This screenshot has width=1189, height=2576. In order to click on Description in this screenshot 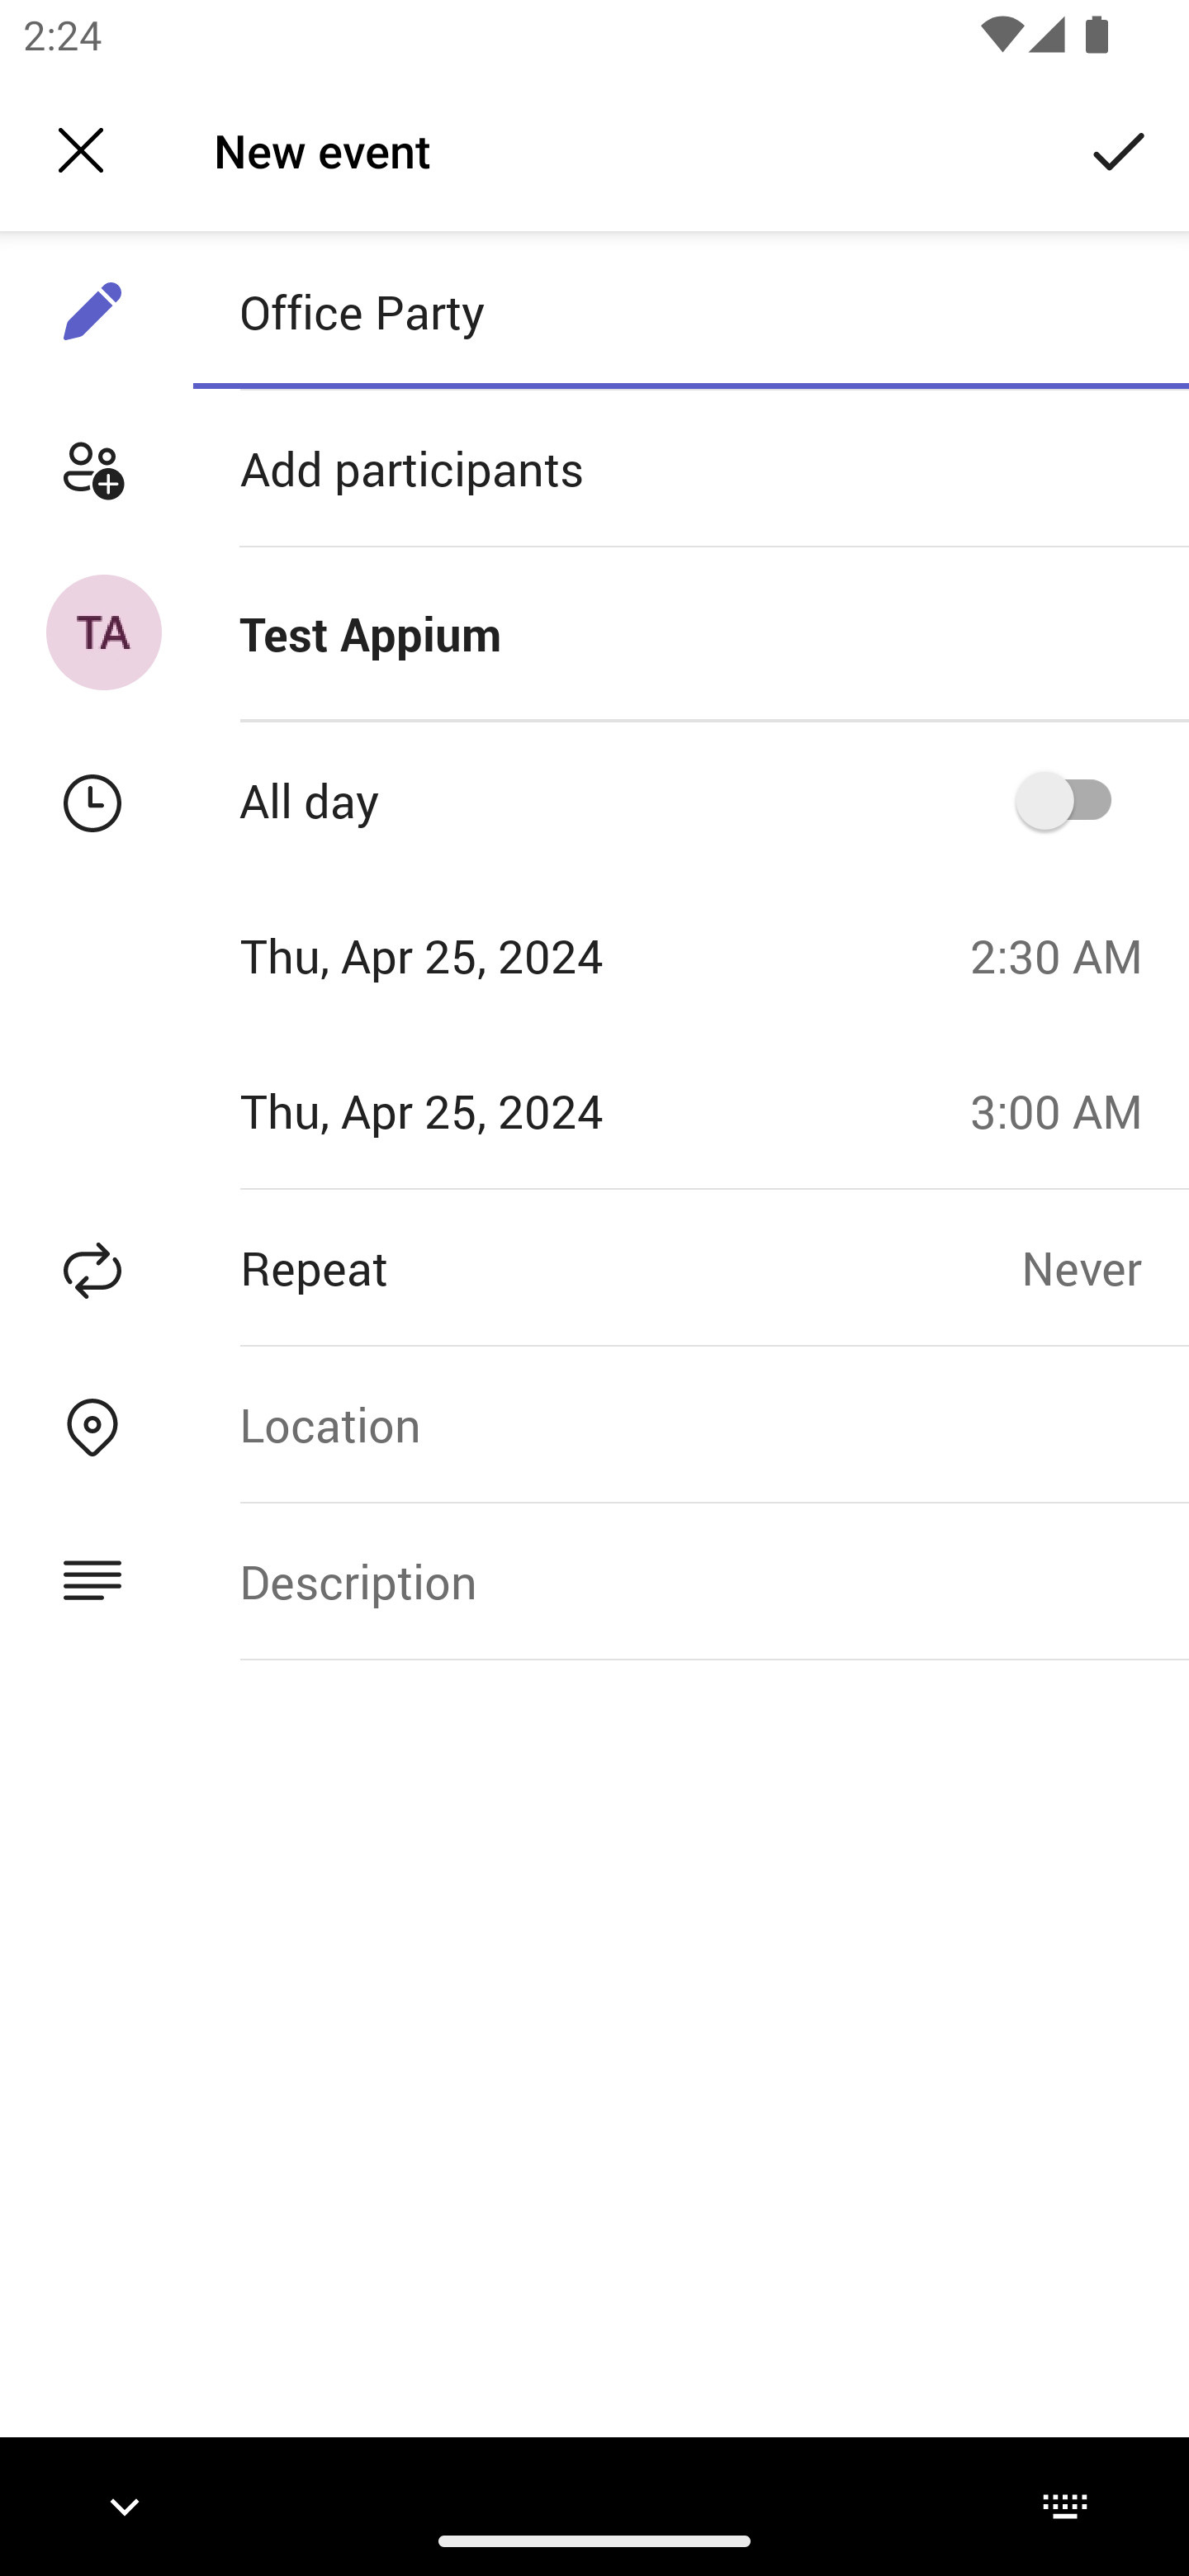, I will do `click(690, 1582)`.